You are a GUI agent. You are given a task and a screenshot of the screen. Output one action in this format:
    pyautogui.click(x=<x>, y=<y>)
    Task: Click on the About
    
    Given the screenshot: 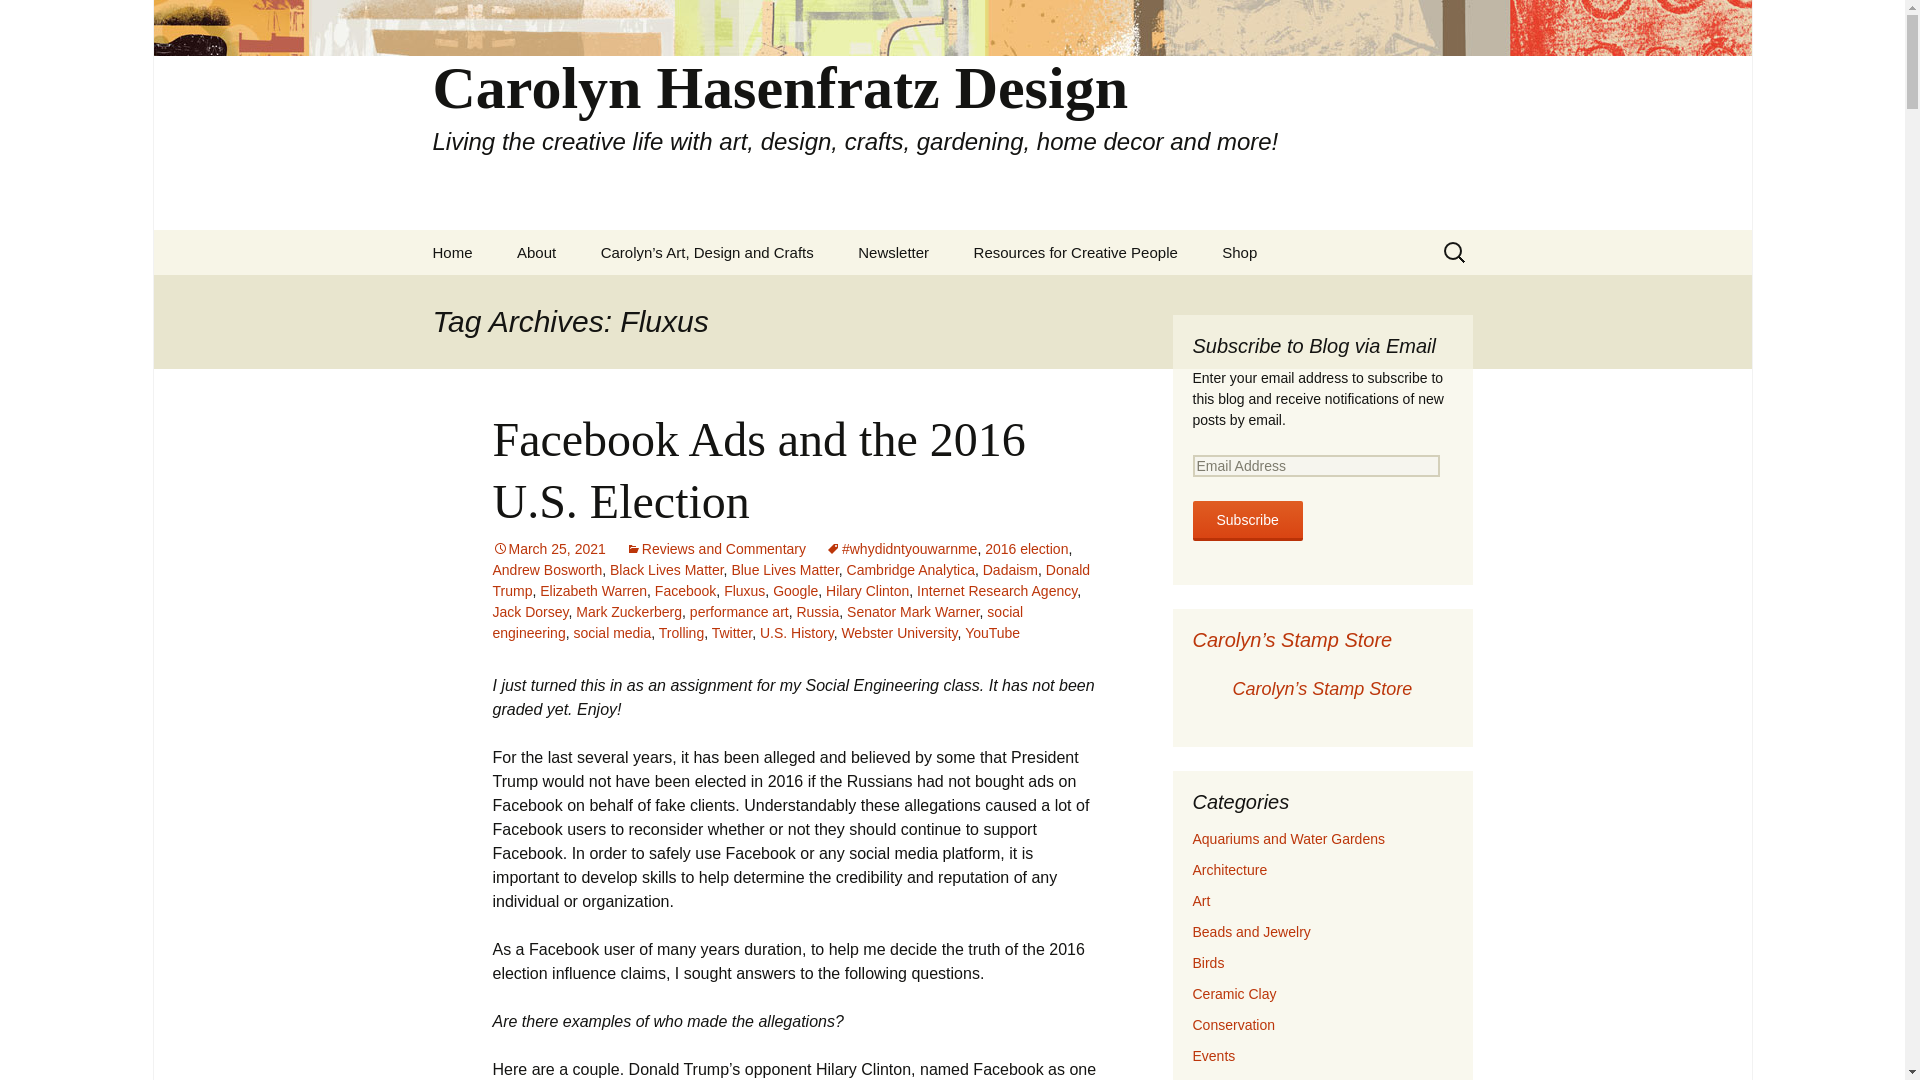 What is the action you would take?
    pyautogui.click(x=536, y=252)
    